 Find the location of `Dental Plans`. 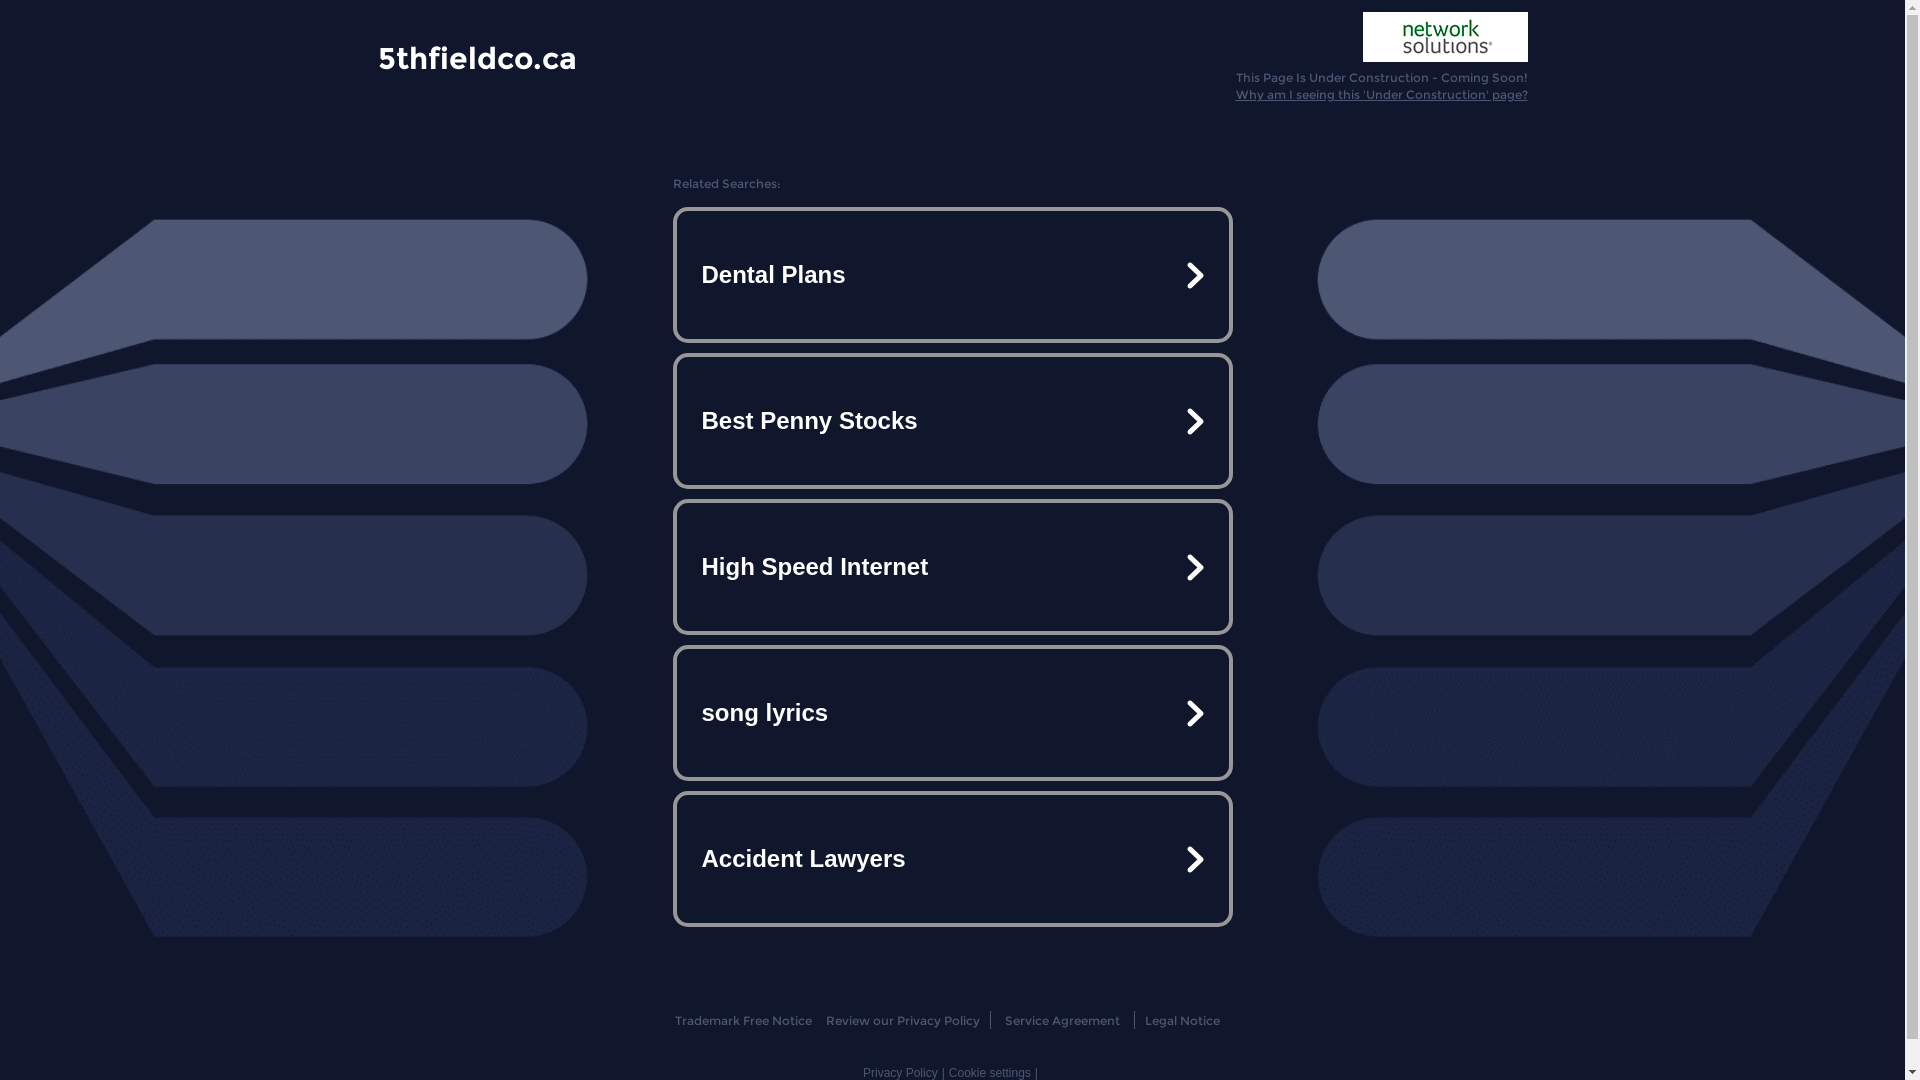

Dental Plans is located at coordinates (952, 275).